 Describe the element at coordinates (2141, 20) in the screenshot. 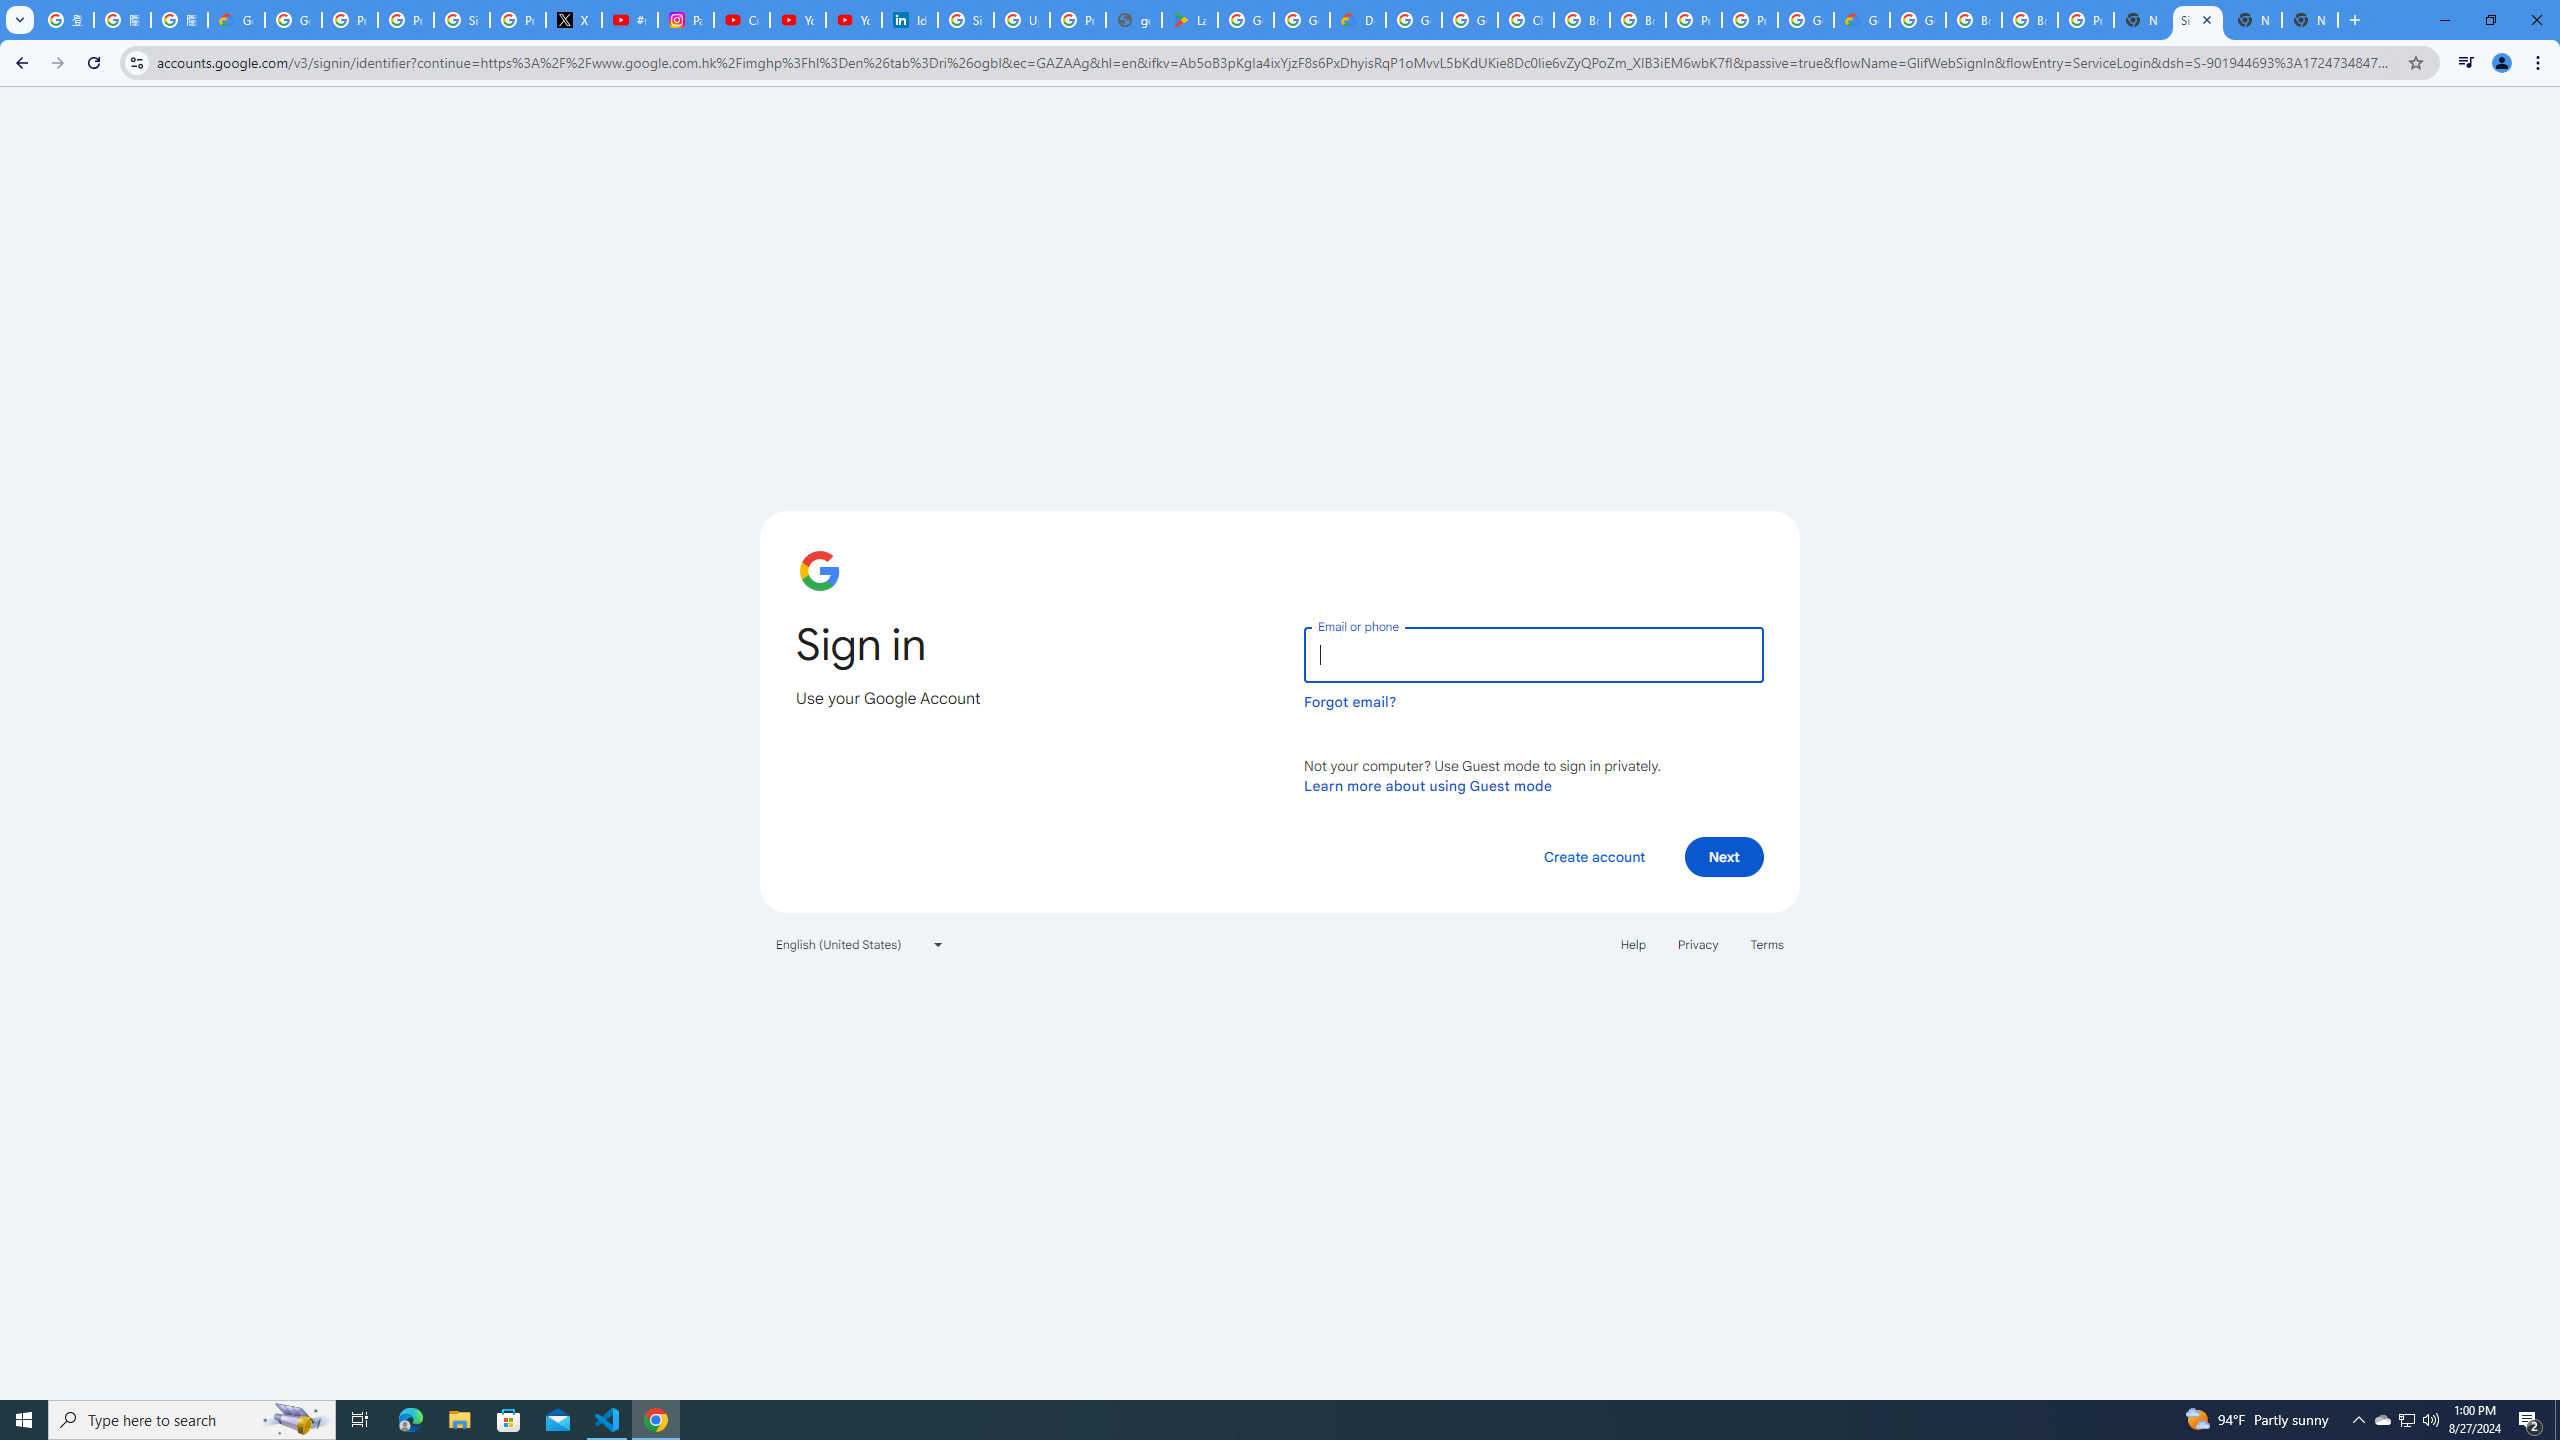

I see `New Tab` at that location.